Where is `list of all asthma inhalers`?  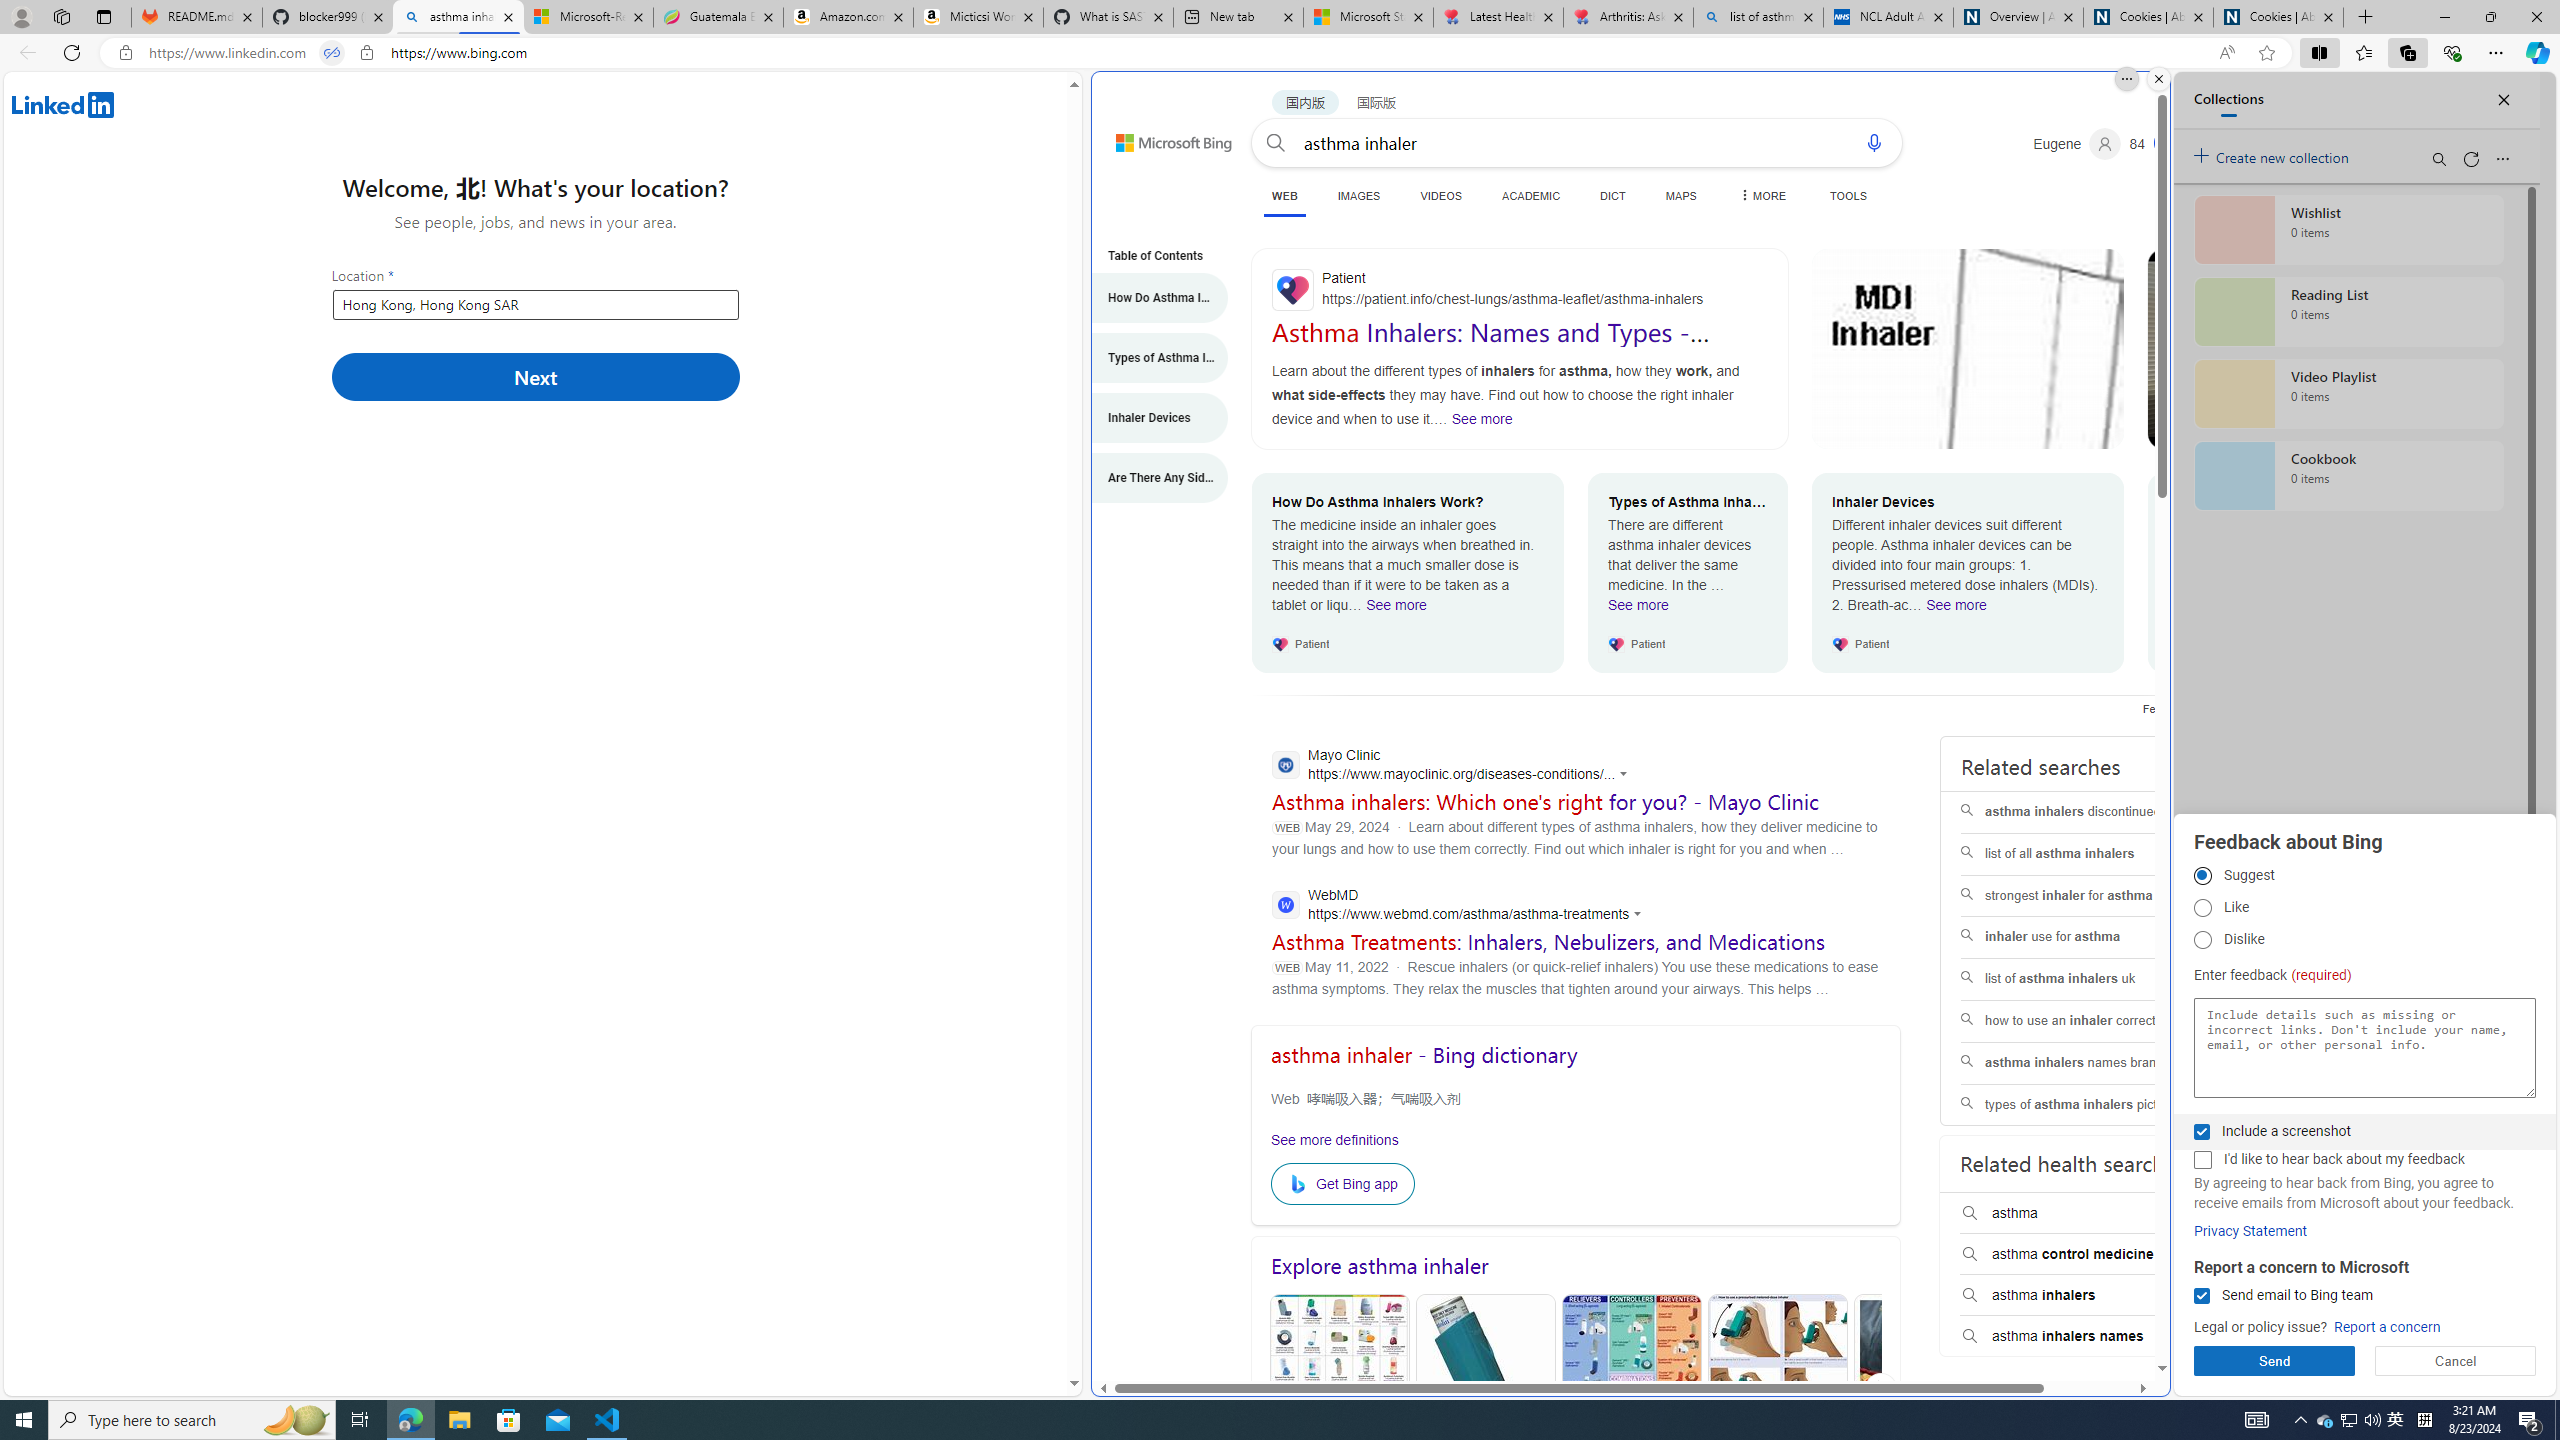
list of all asthma inhalers is located at coordinates (2087, 854).